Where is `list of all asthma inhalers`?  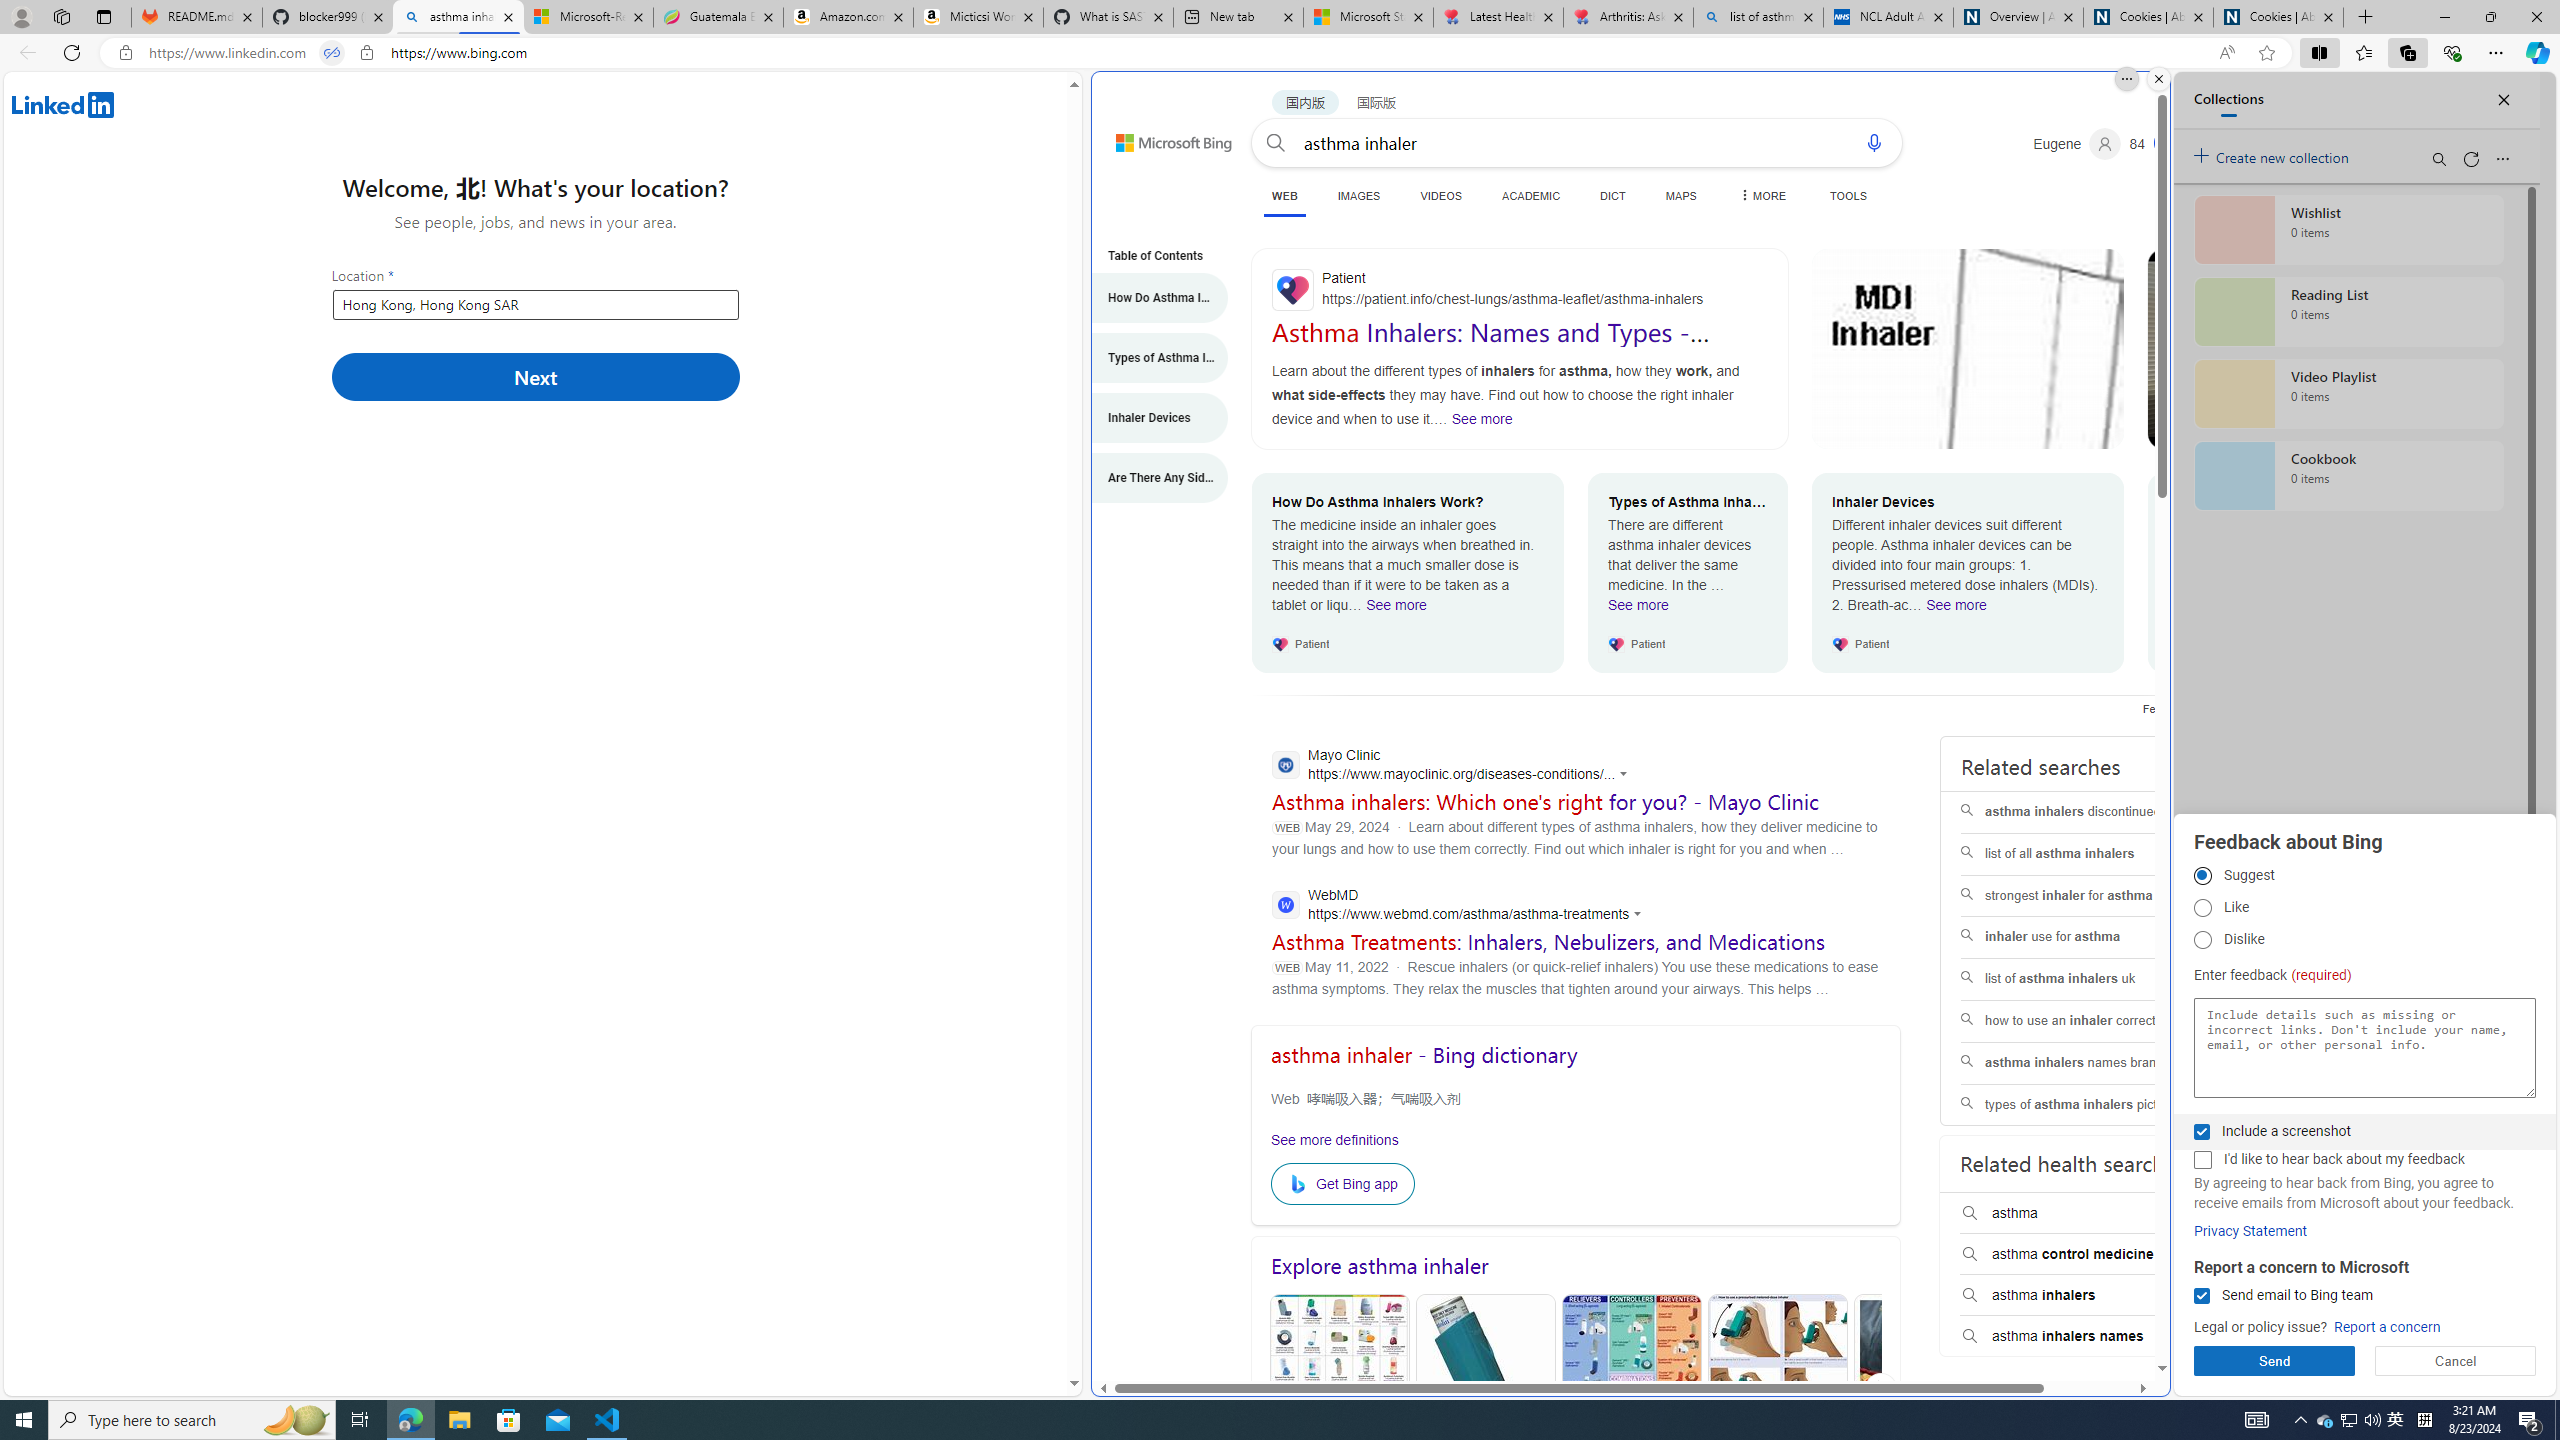
list of all asthma inhalers is located at coordinates (2087, 854).